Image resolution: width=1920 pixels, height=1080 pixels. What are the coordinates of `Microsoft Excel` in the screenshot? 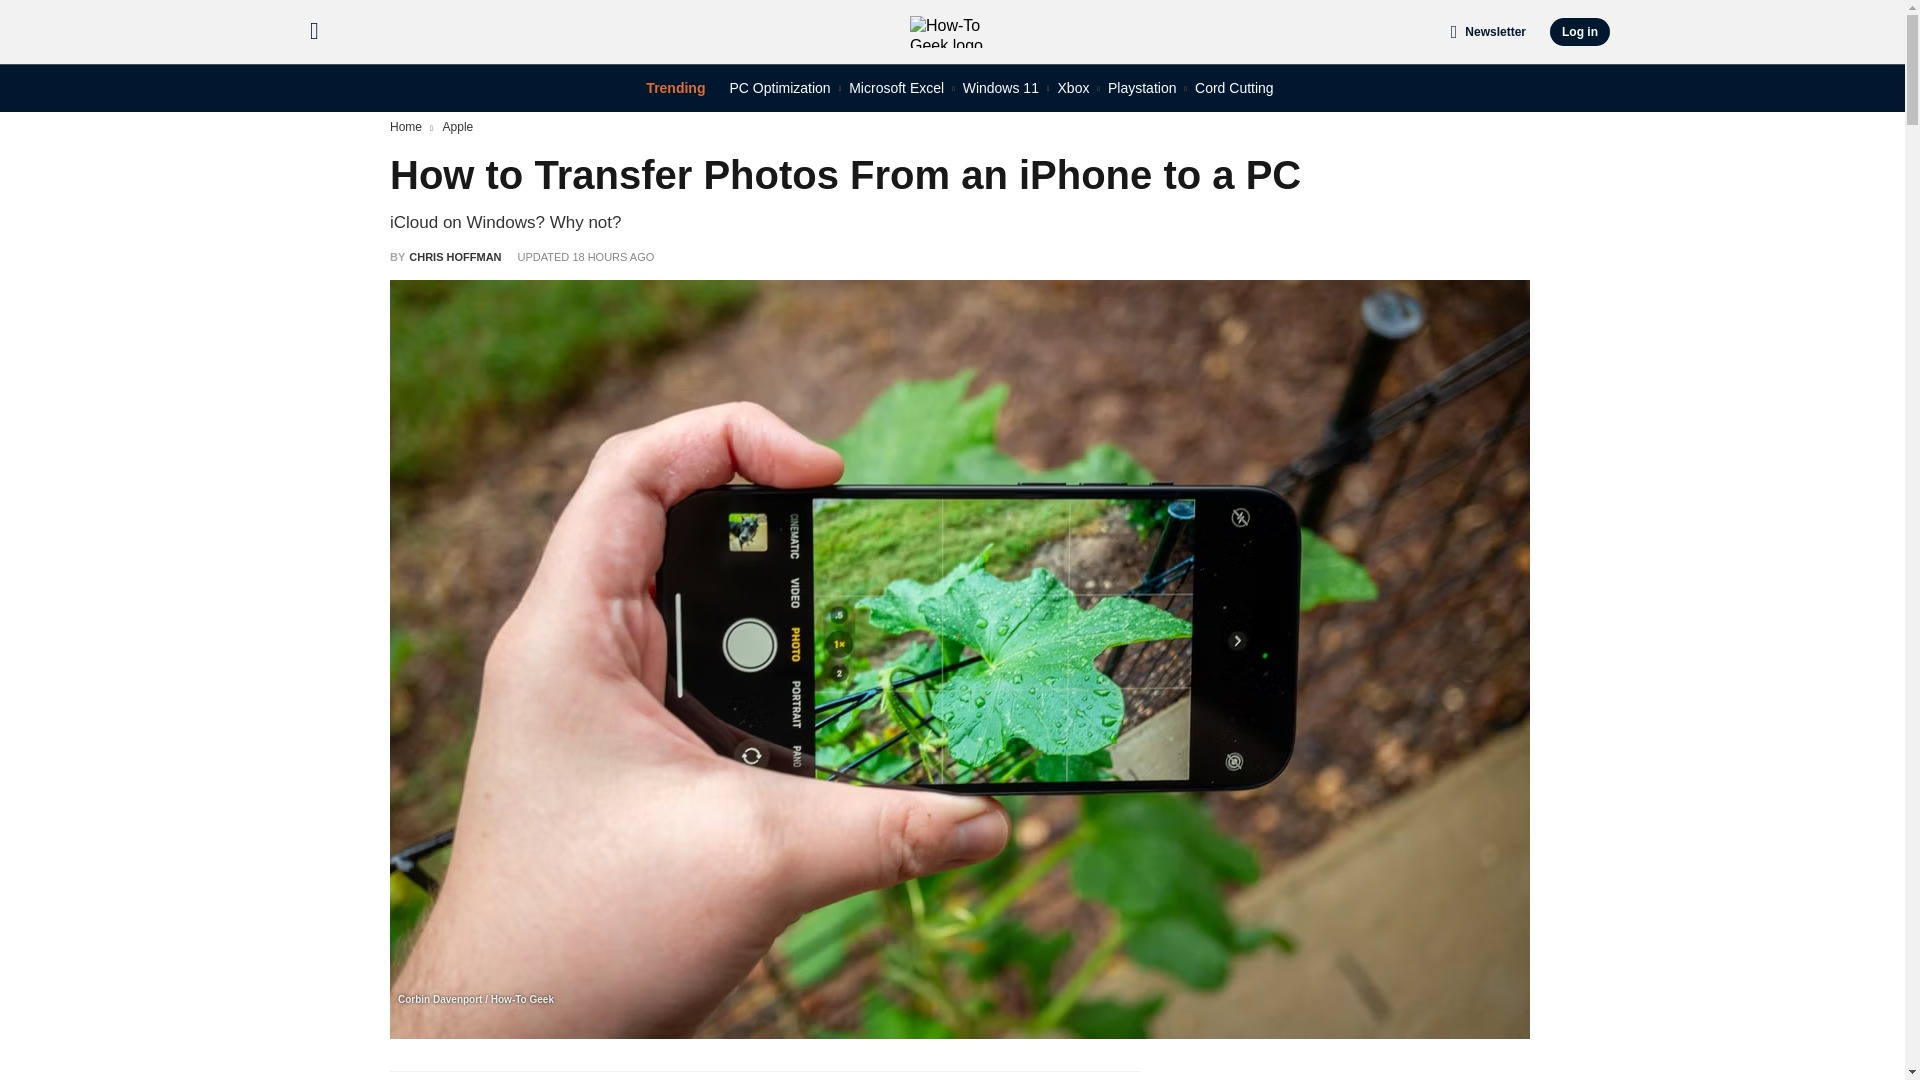 It's located at (896, 88).